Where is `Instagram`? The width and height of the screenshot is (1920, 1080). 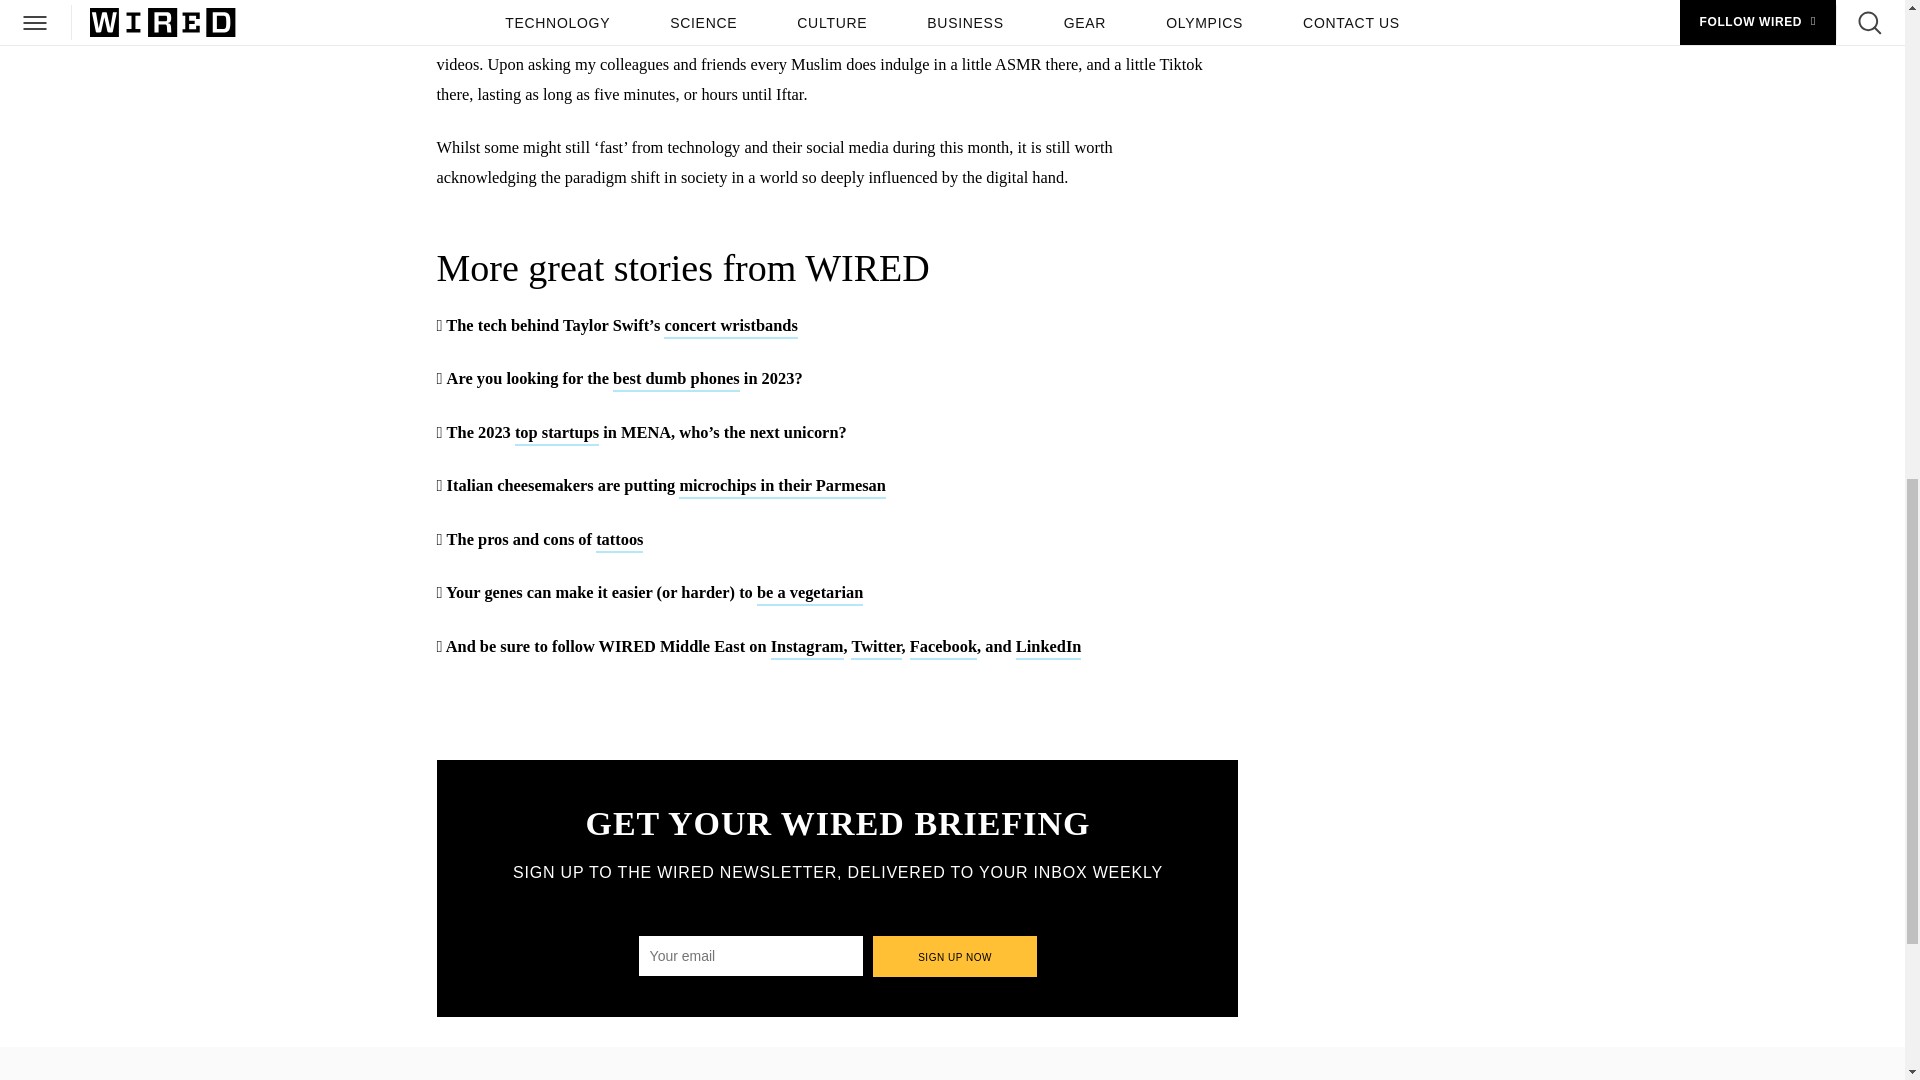 Instagram is located at coordinates (808, 648).